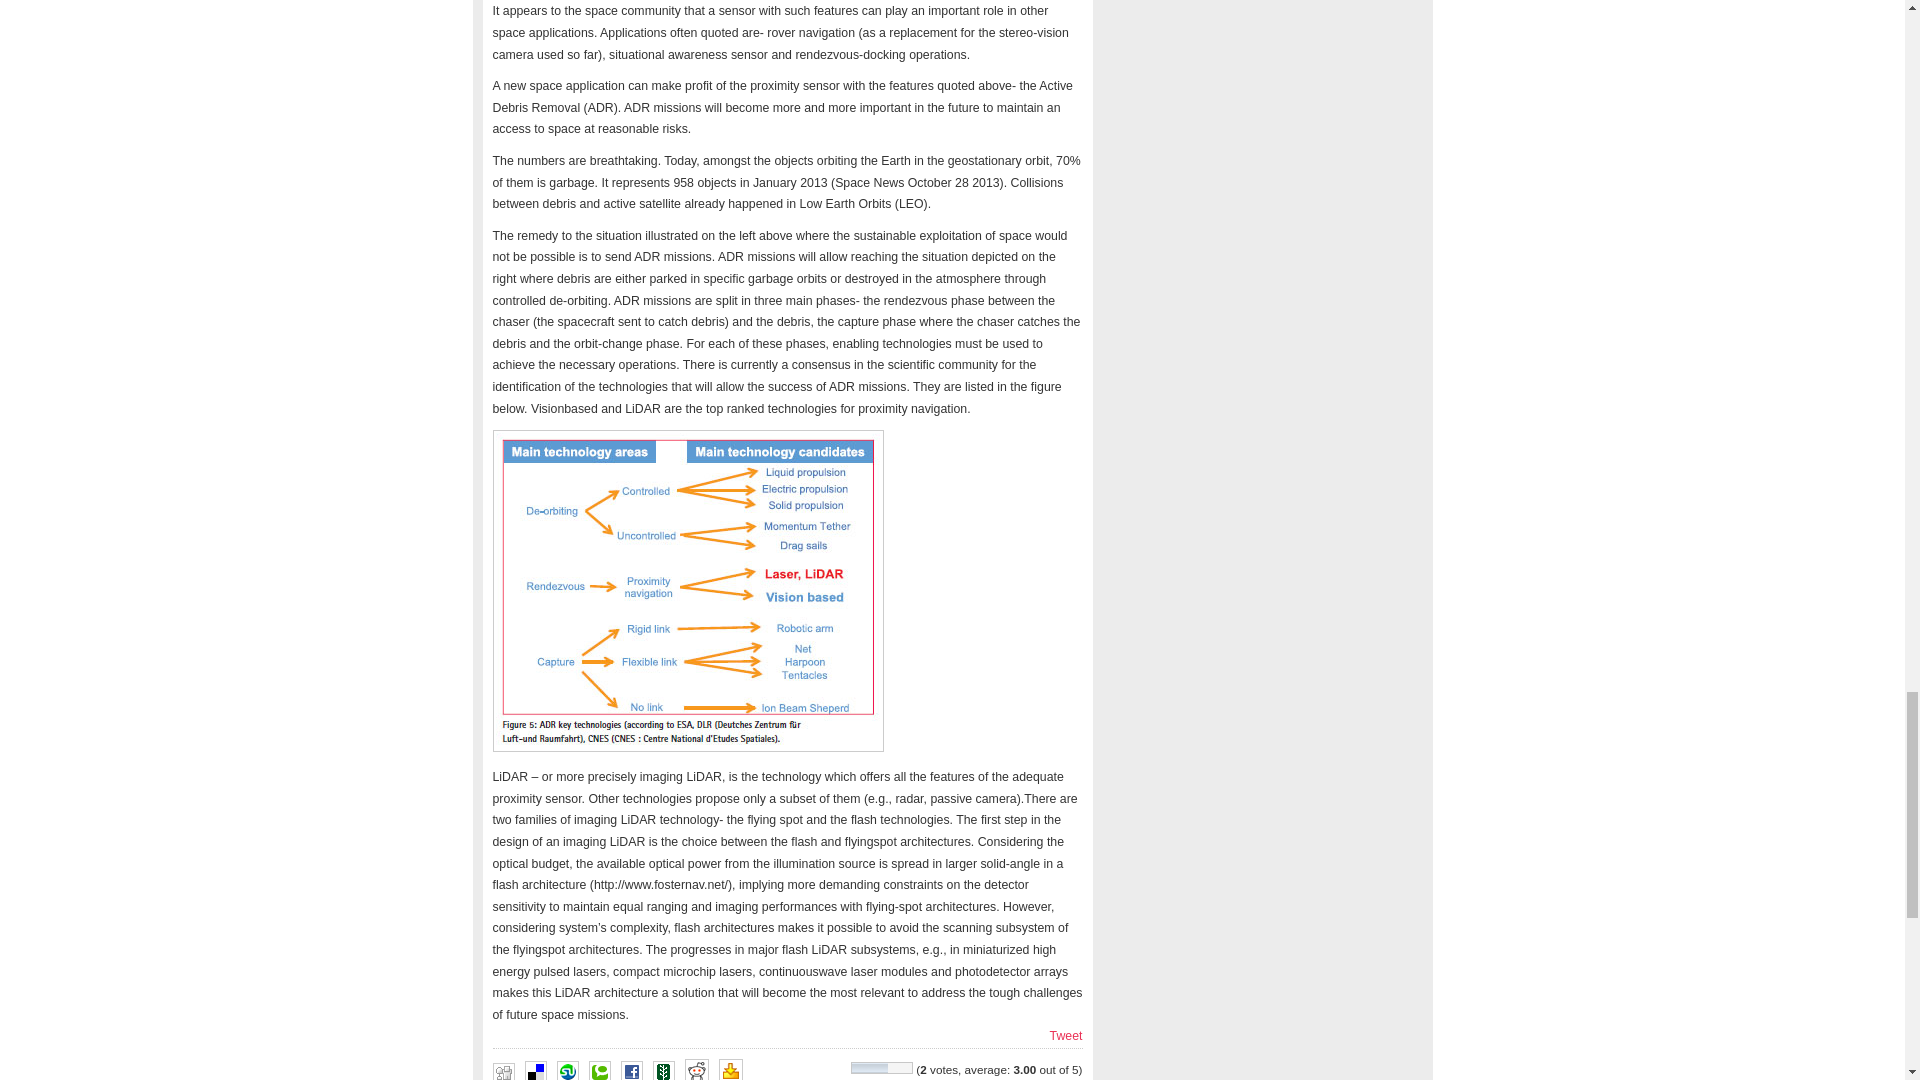 The image size is (1920, 1080). Describe the element at coordinates (1066, 1036) in the screenshot. I see `Tweet` at that location.